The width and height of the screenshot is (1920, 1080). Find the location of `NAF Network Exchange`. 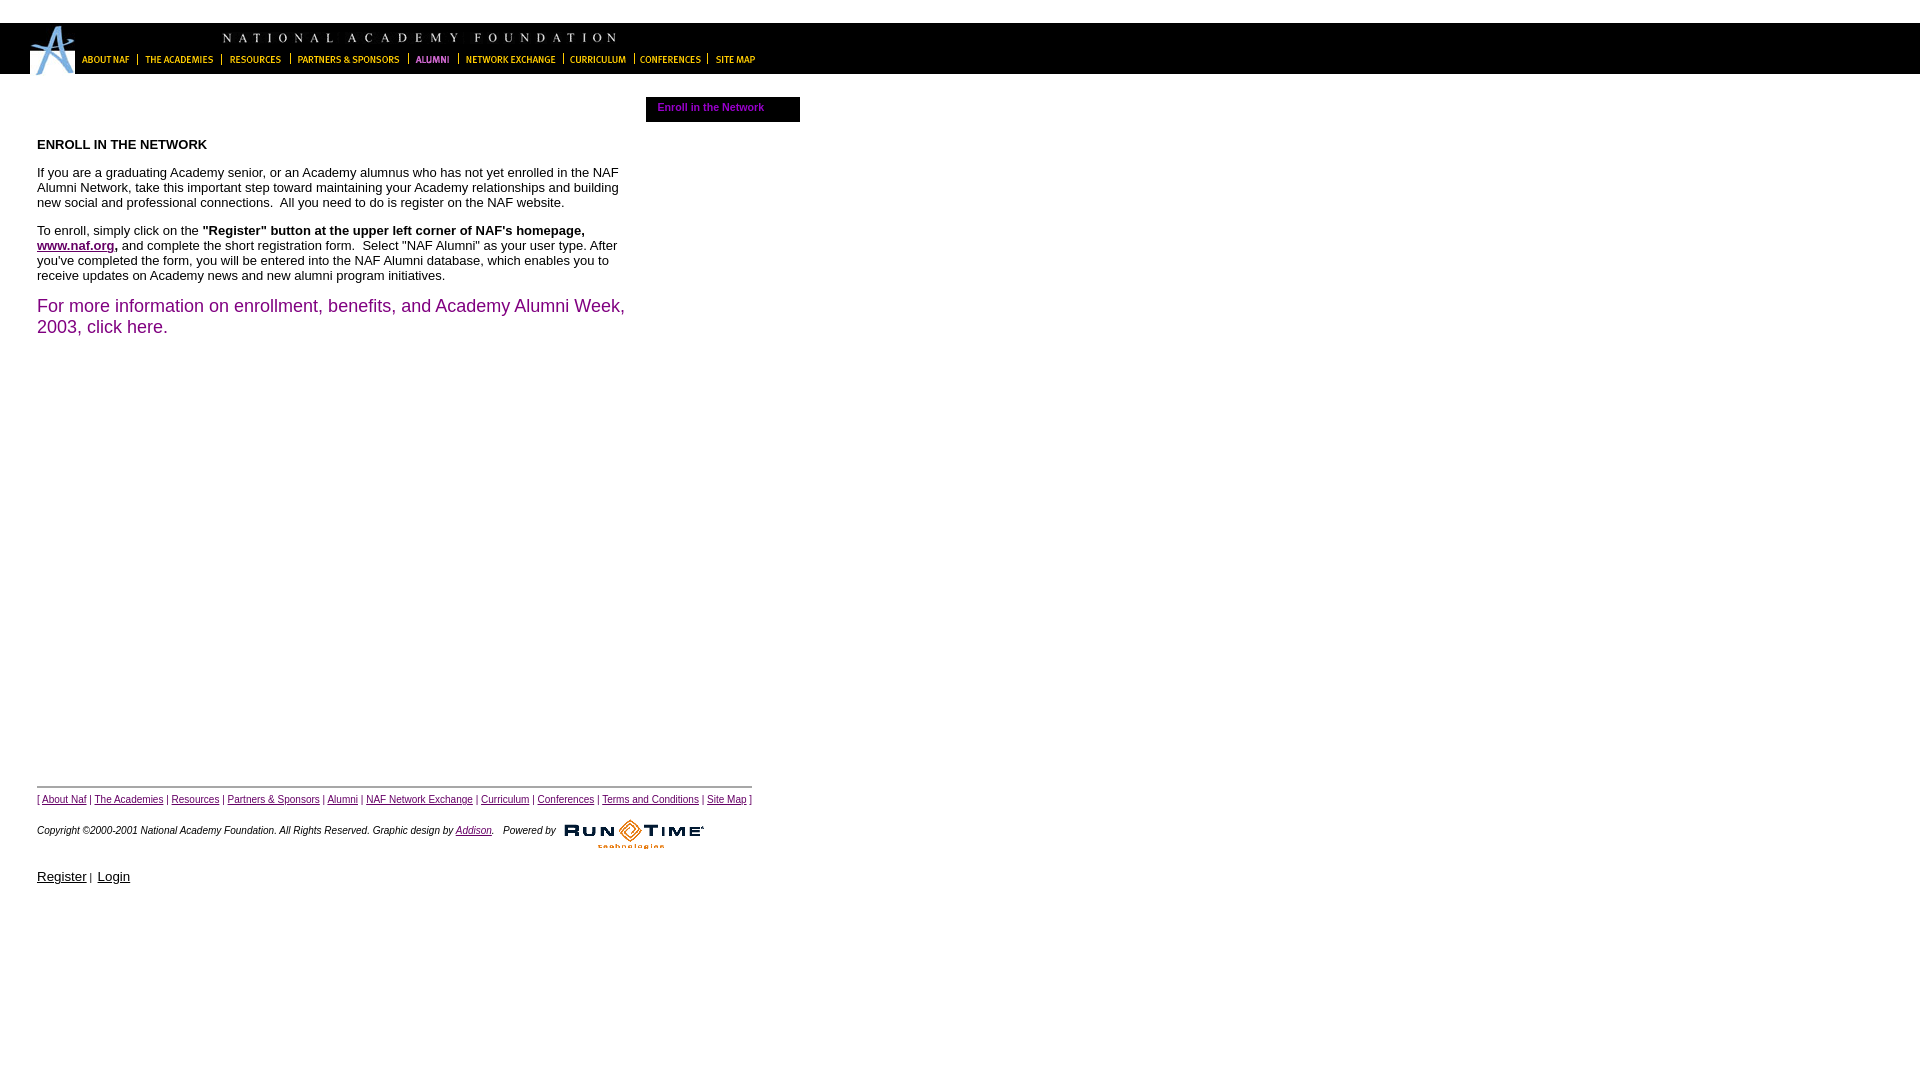

NAF Network Exchange is located at coordinates (509, 59).